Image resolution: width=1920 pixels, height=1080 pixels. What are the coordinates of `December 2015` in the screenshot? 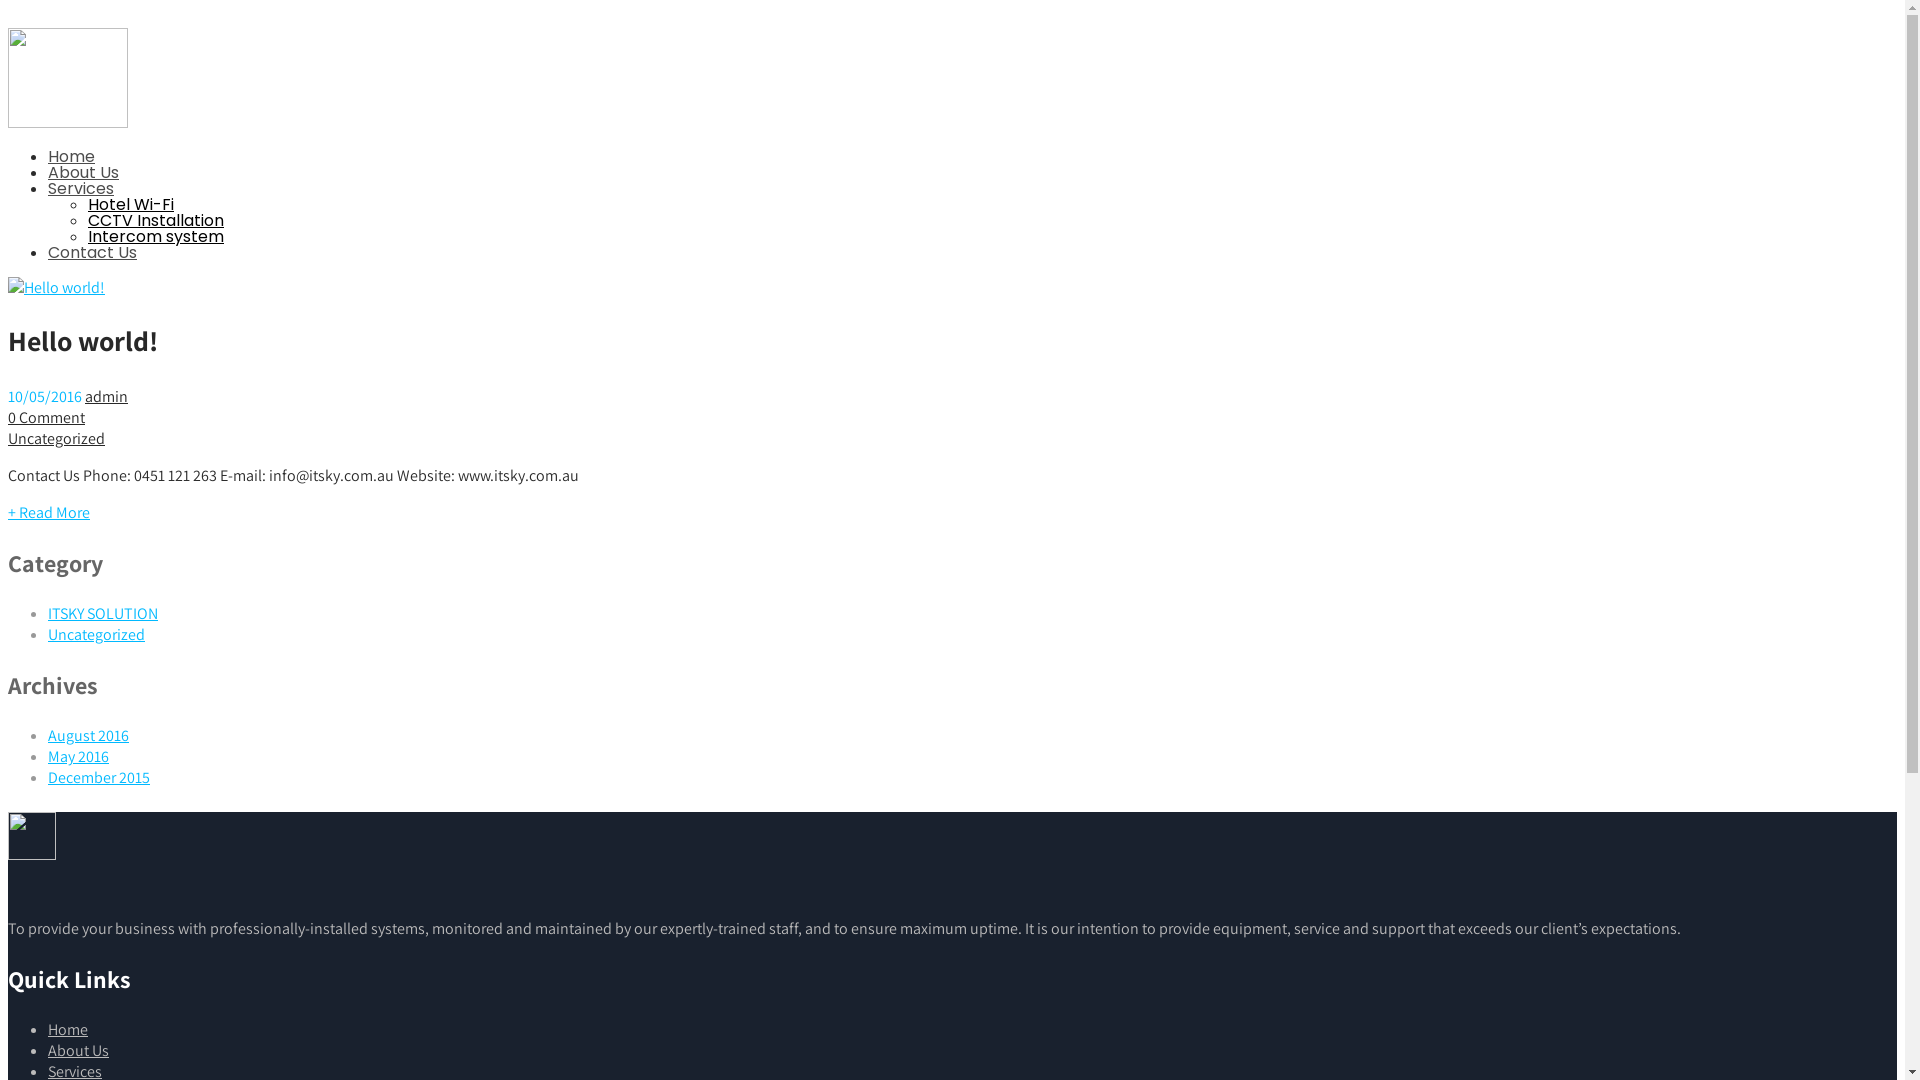 It's located at (99, 778).